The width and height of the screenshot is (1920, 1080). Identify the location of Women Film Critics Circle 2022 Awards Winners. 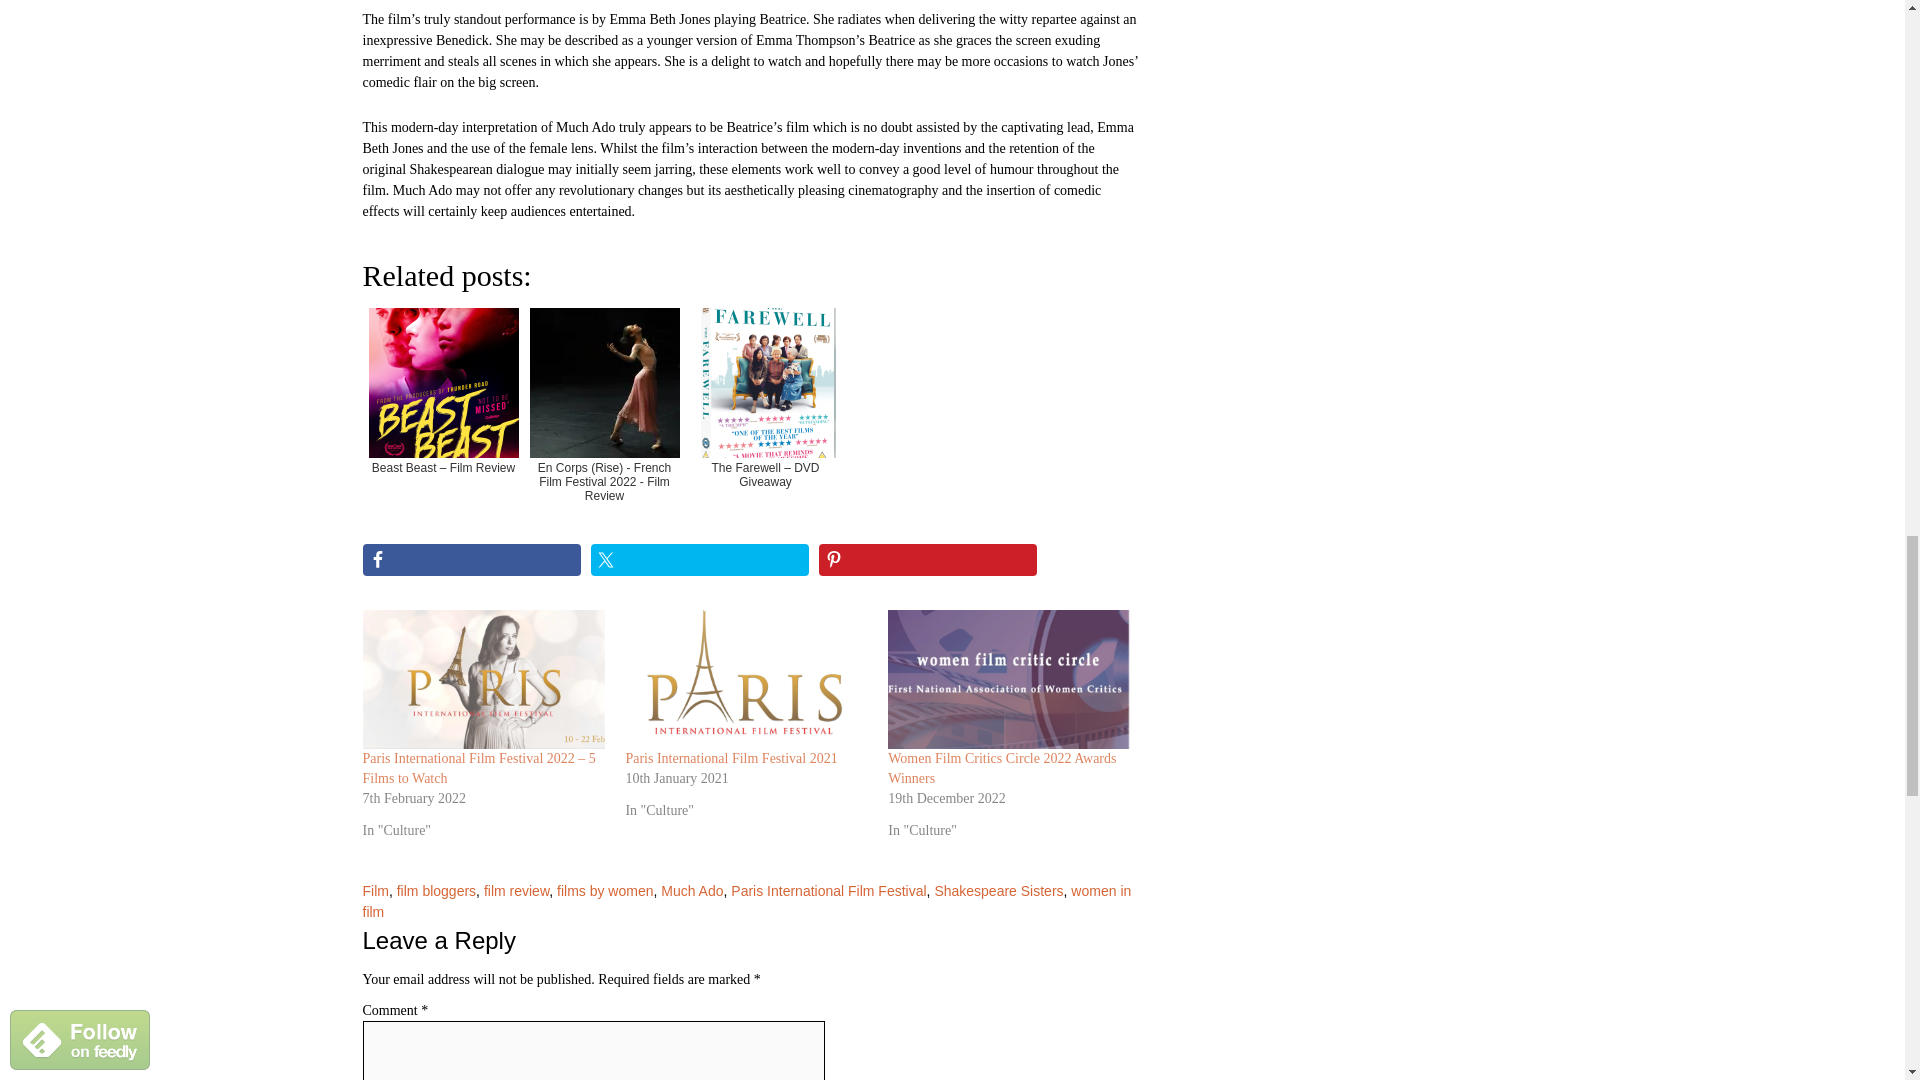
(1001, 768).